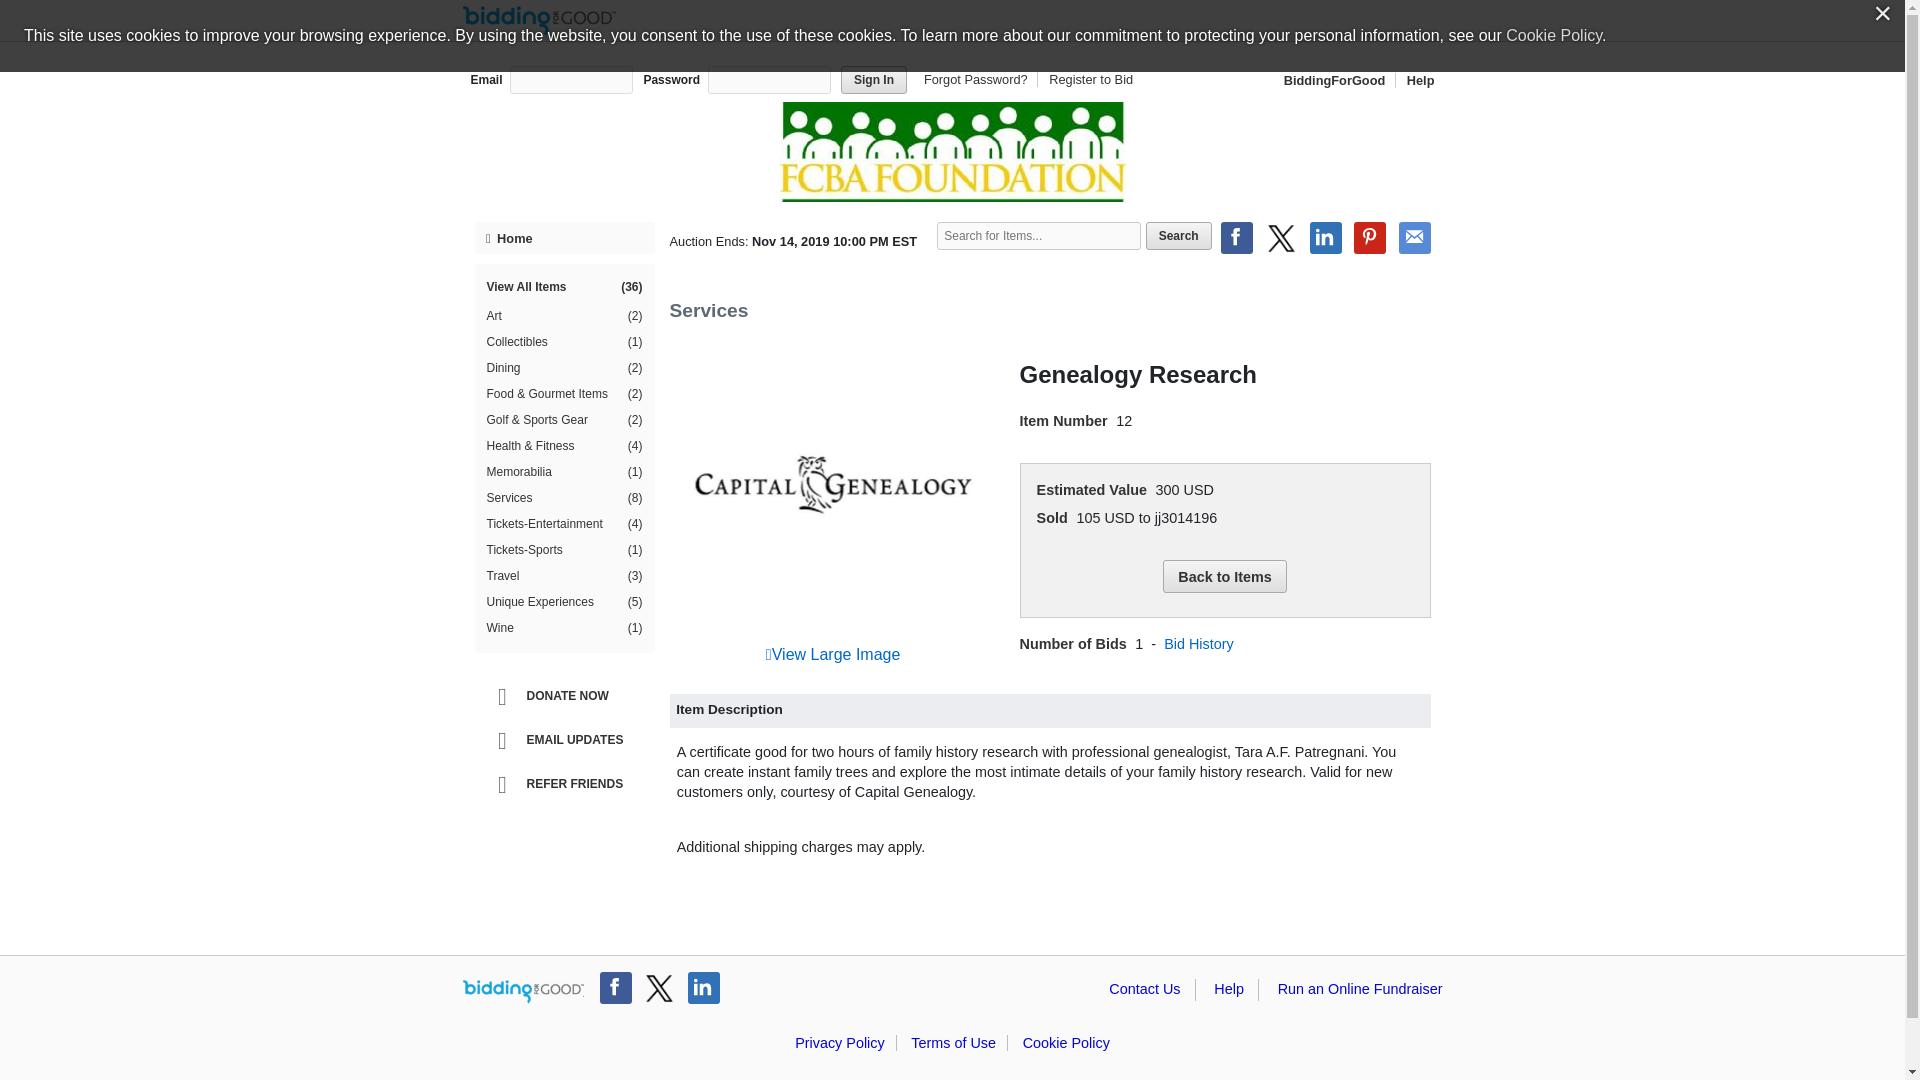  What do you see at coordinates (1370, 238) in the screenshot?
I see `Pinterest` at bounding box center [1370, 238].